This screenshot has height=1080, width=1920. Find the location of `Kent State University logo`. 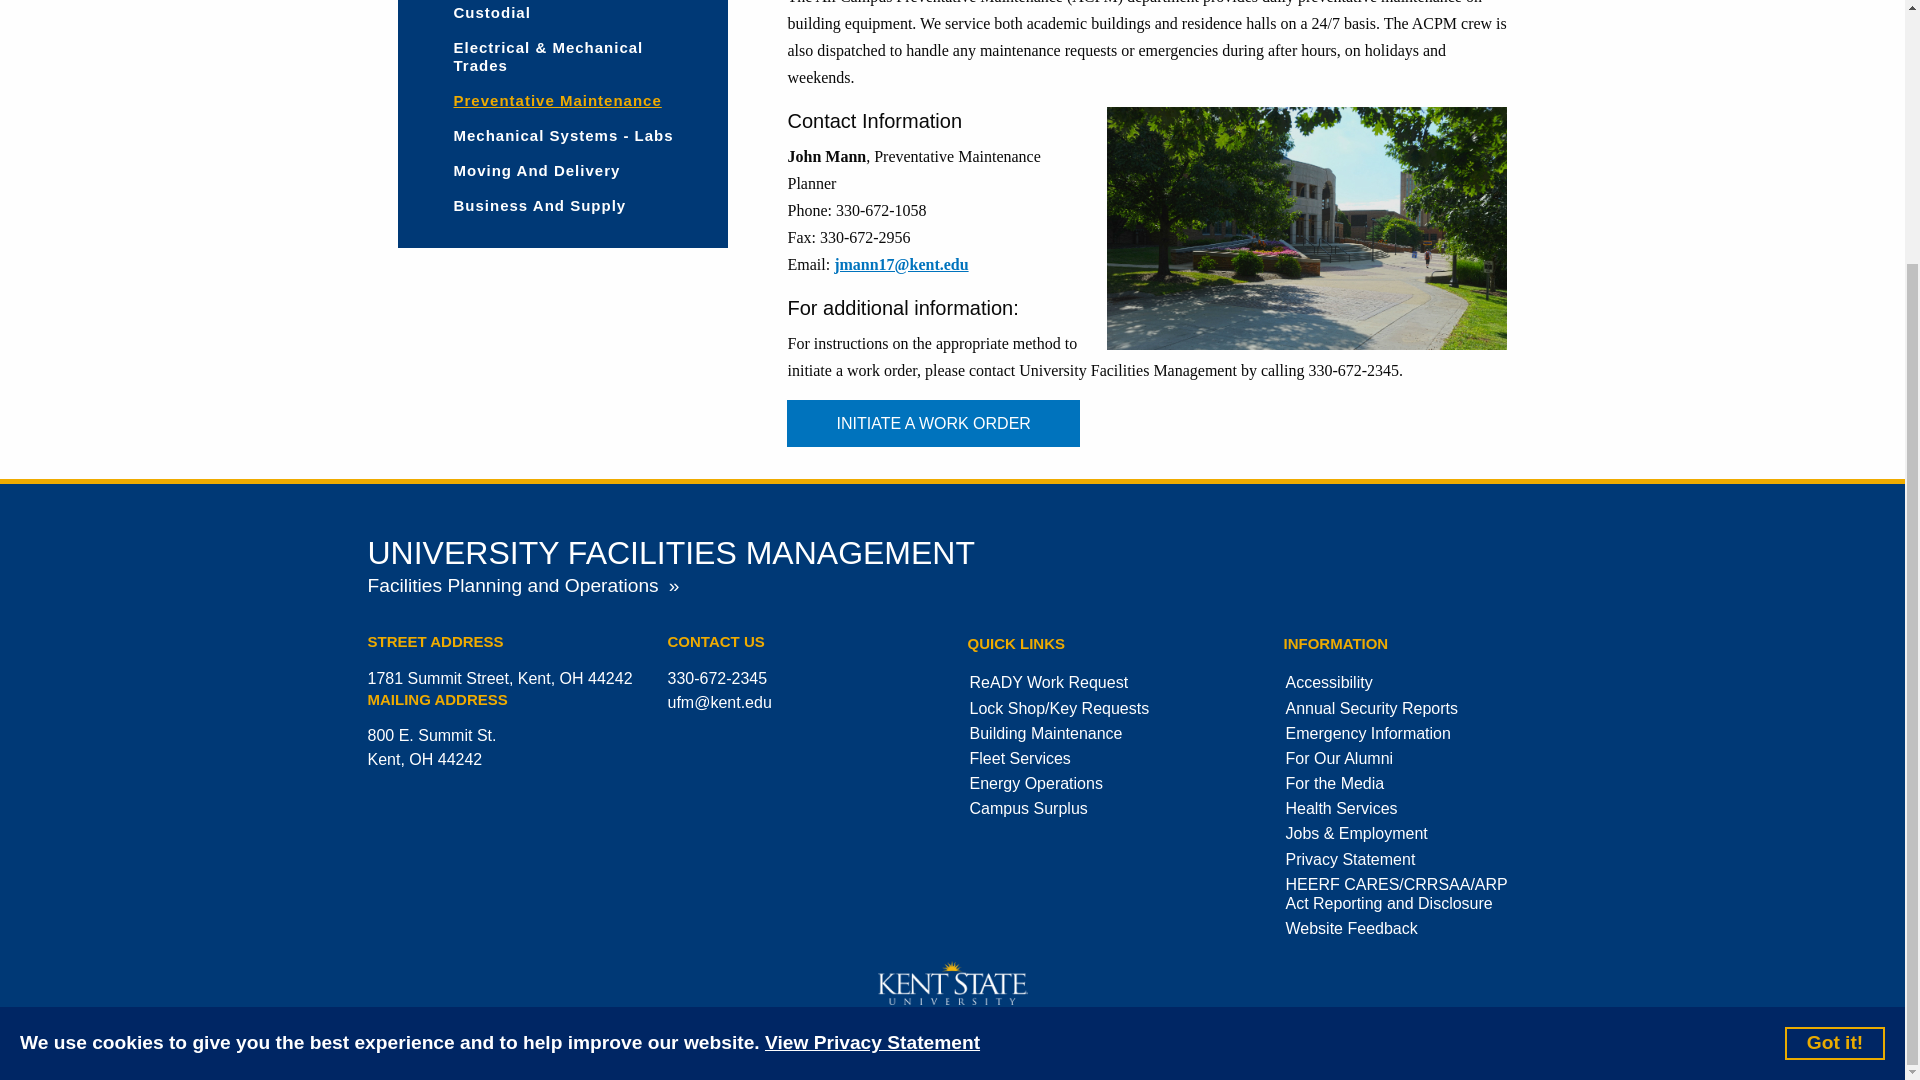

Kent State University logo is located at coordinates (952, 983).